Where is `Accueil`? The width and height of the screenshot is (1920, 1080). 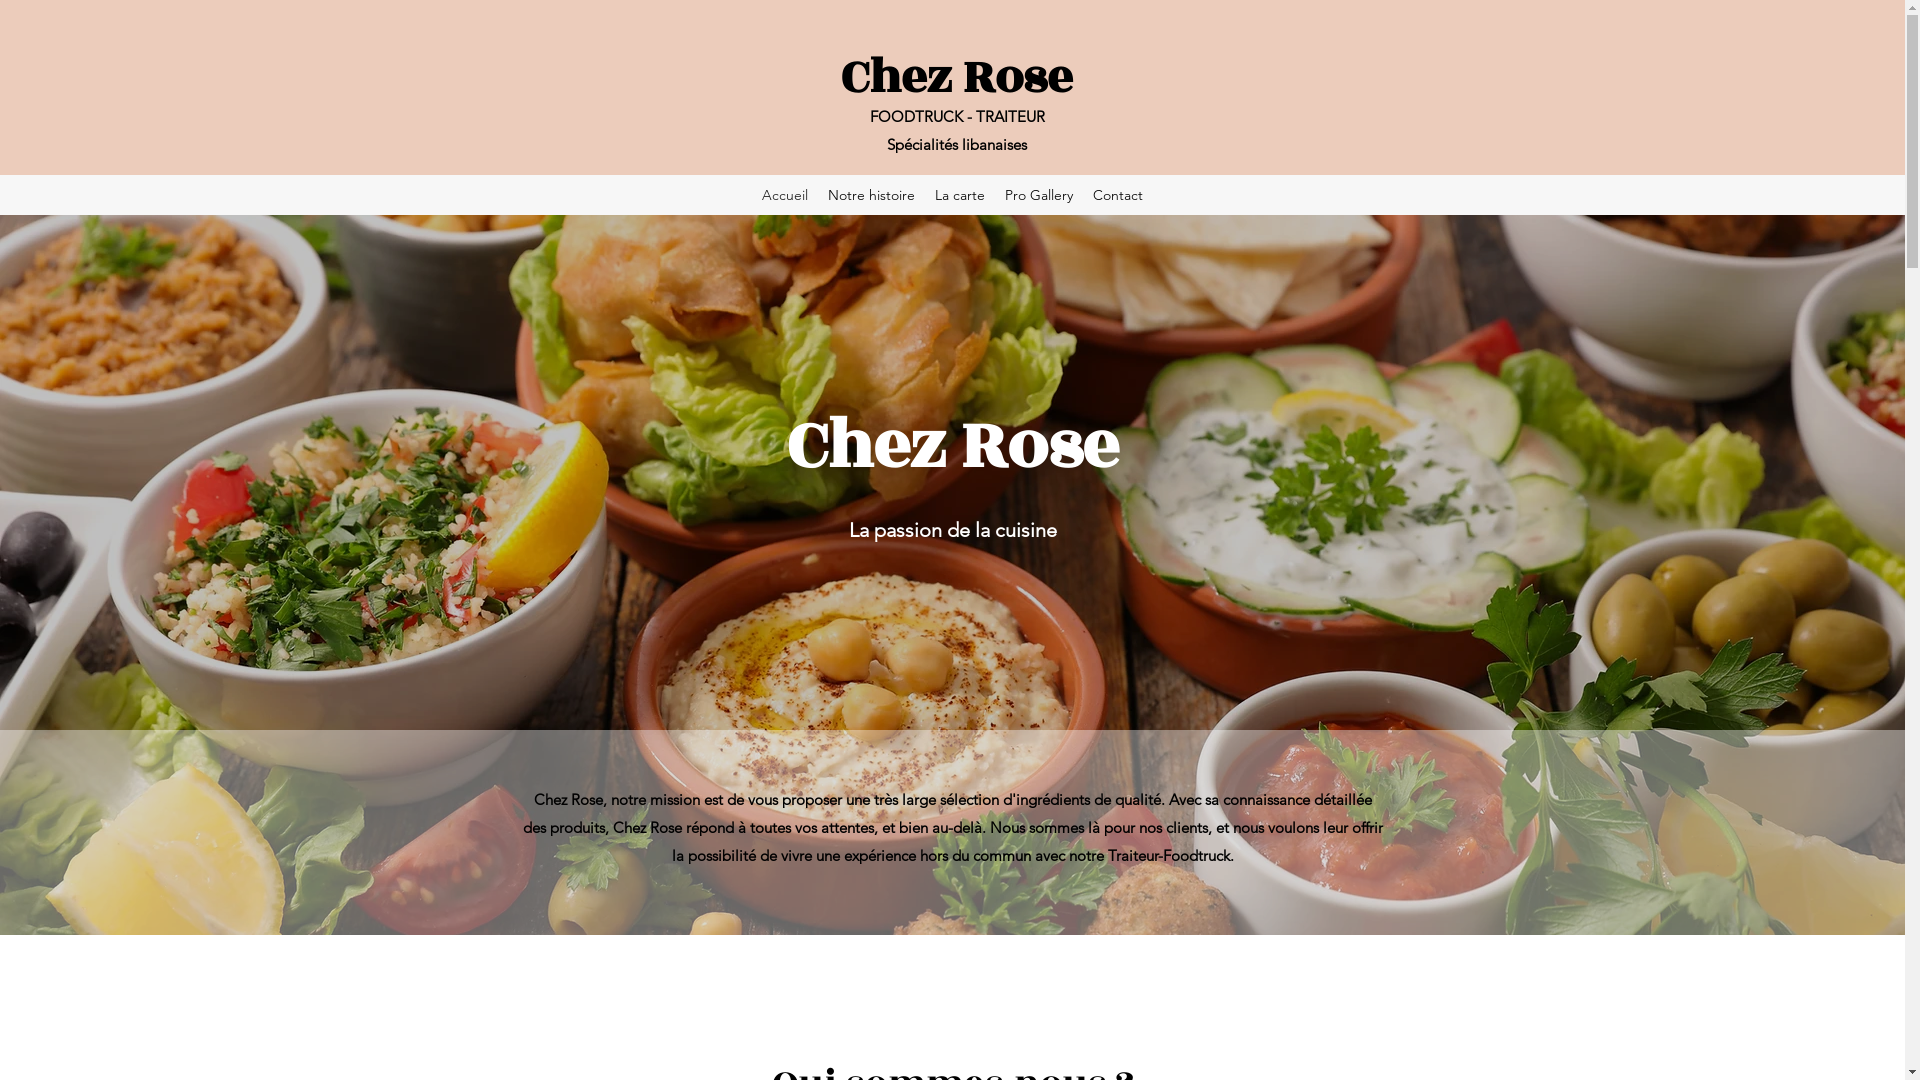
Accueil is located at coordinates (785, 195).